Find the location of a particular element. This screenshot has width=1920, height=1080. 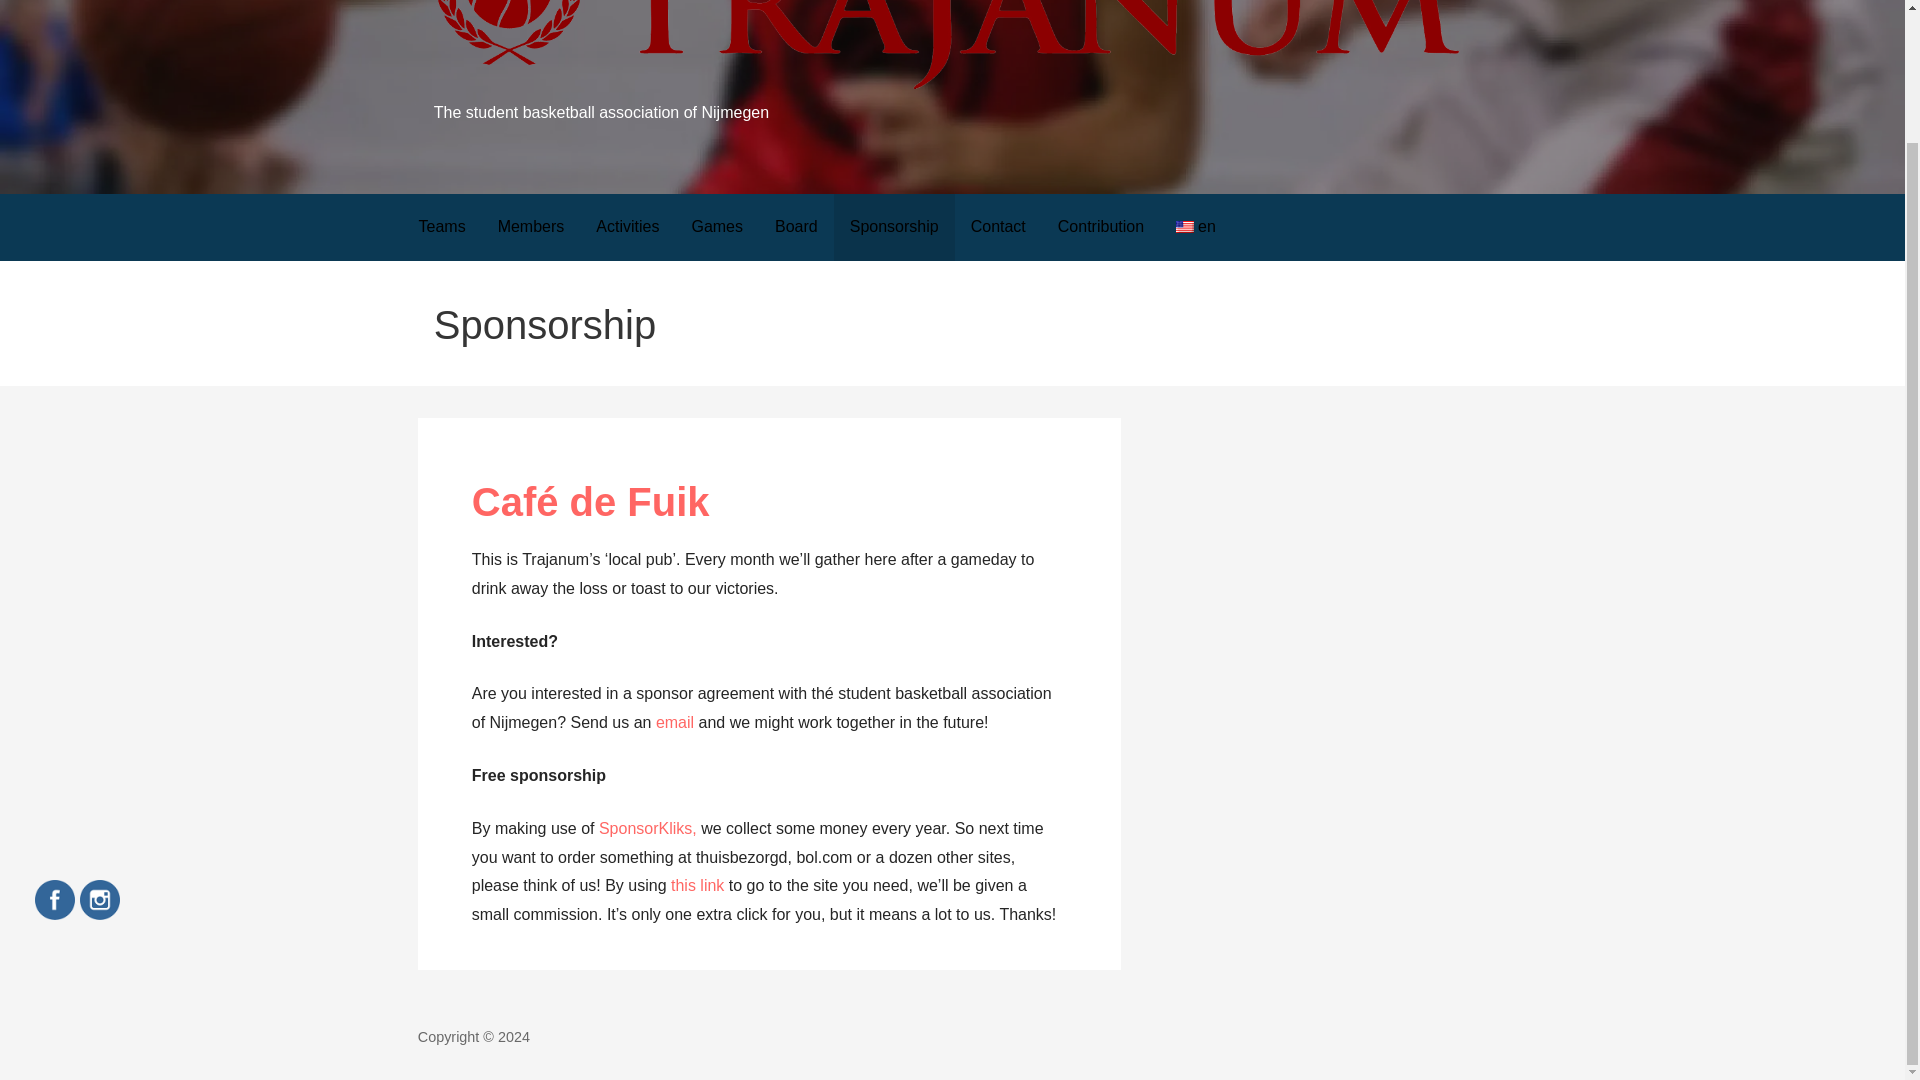

Sponsorship is located at coordinates (894, 228).